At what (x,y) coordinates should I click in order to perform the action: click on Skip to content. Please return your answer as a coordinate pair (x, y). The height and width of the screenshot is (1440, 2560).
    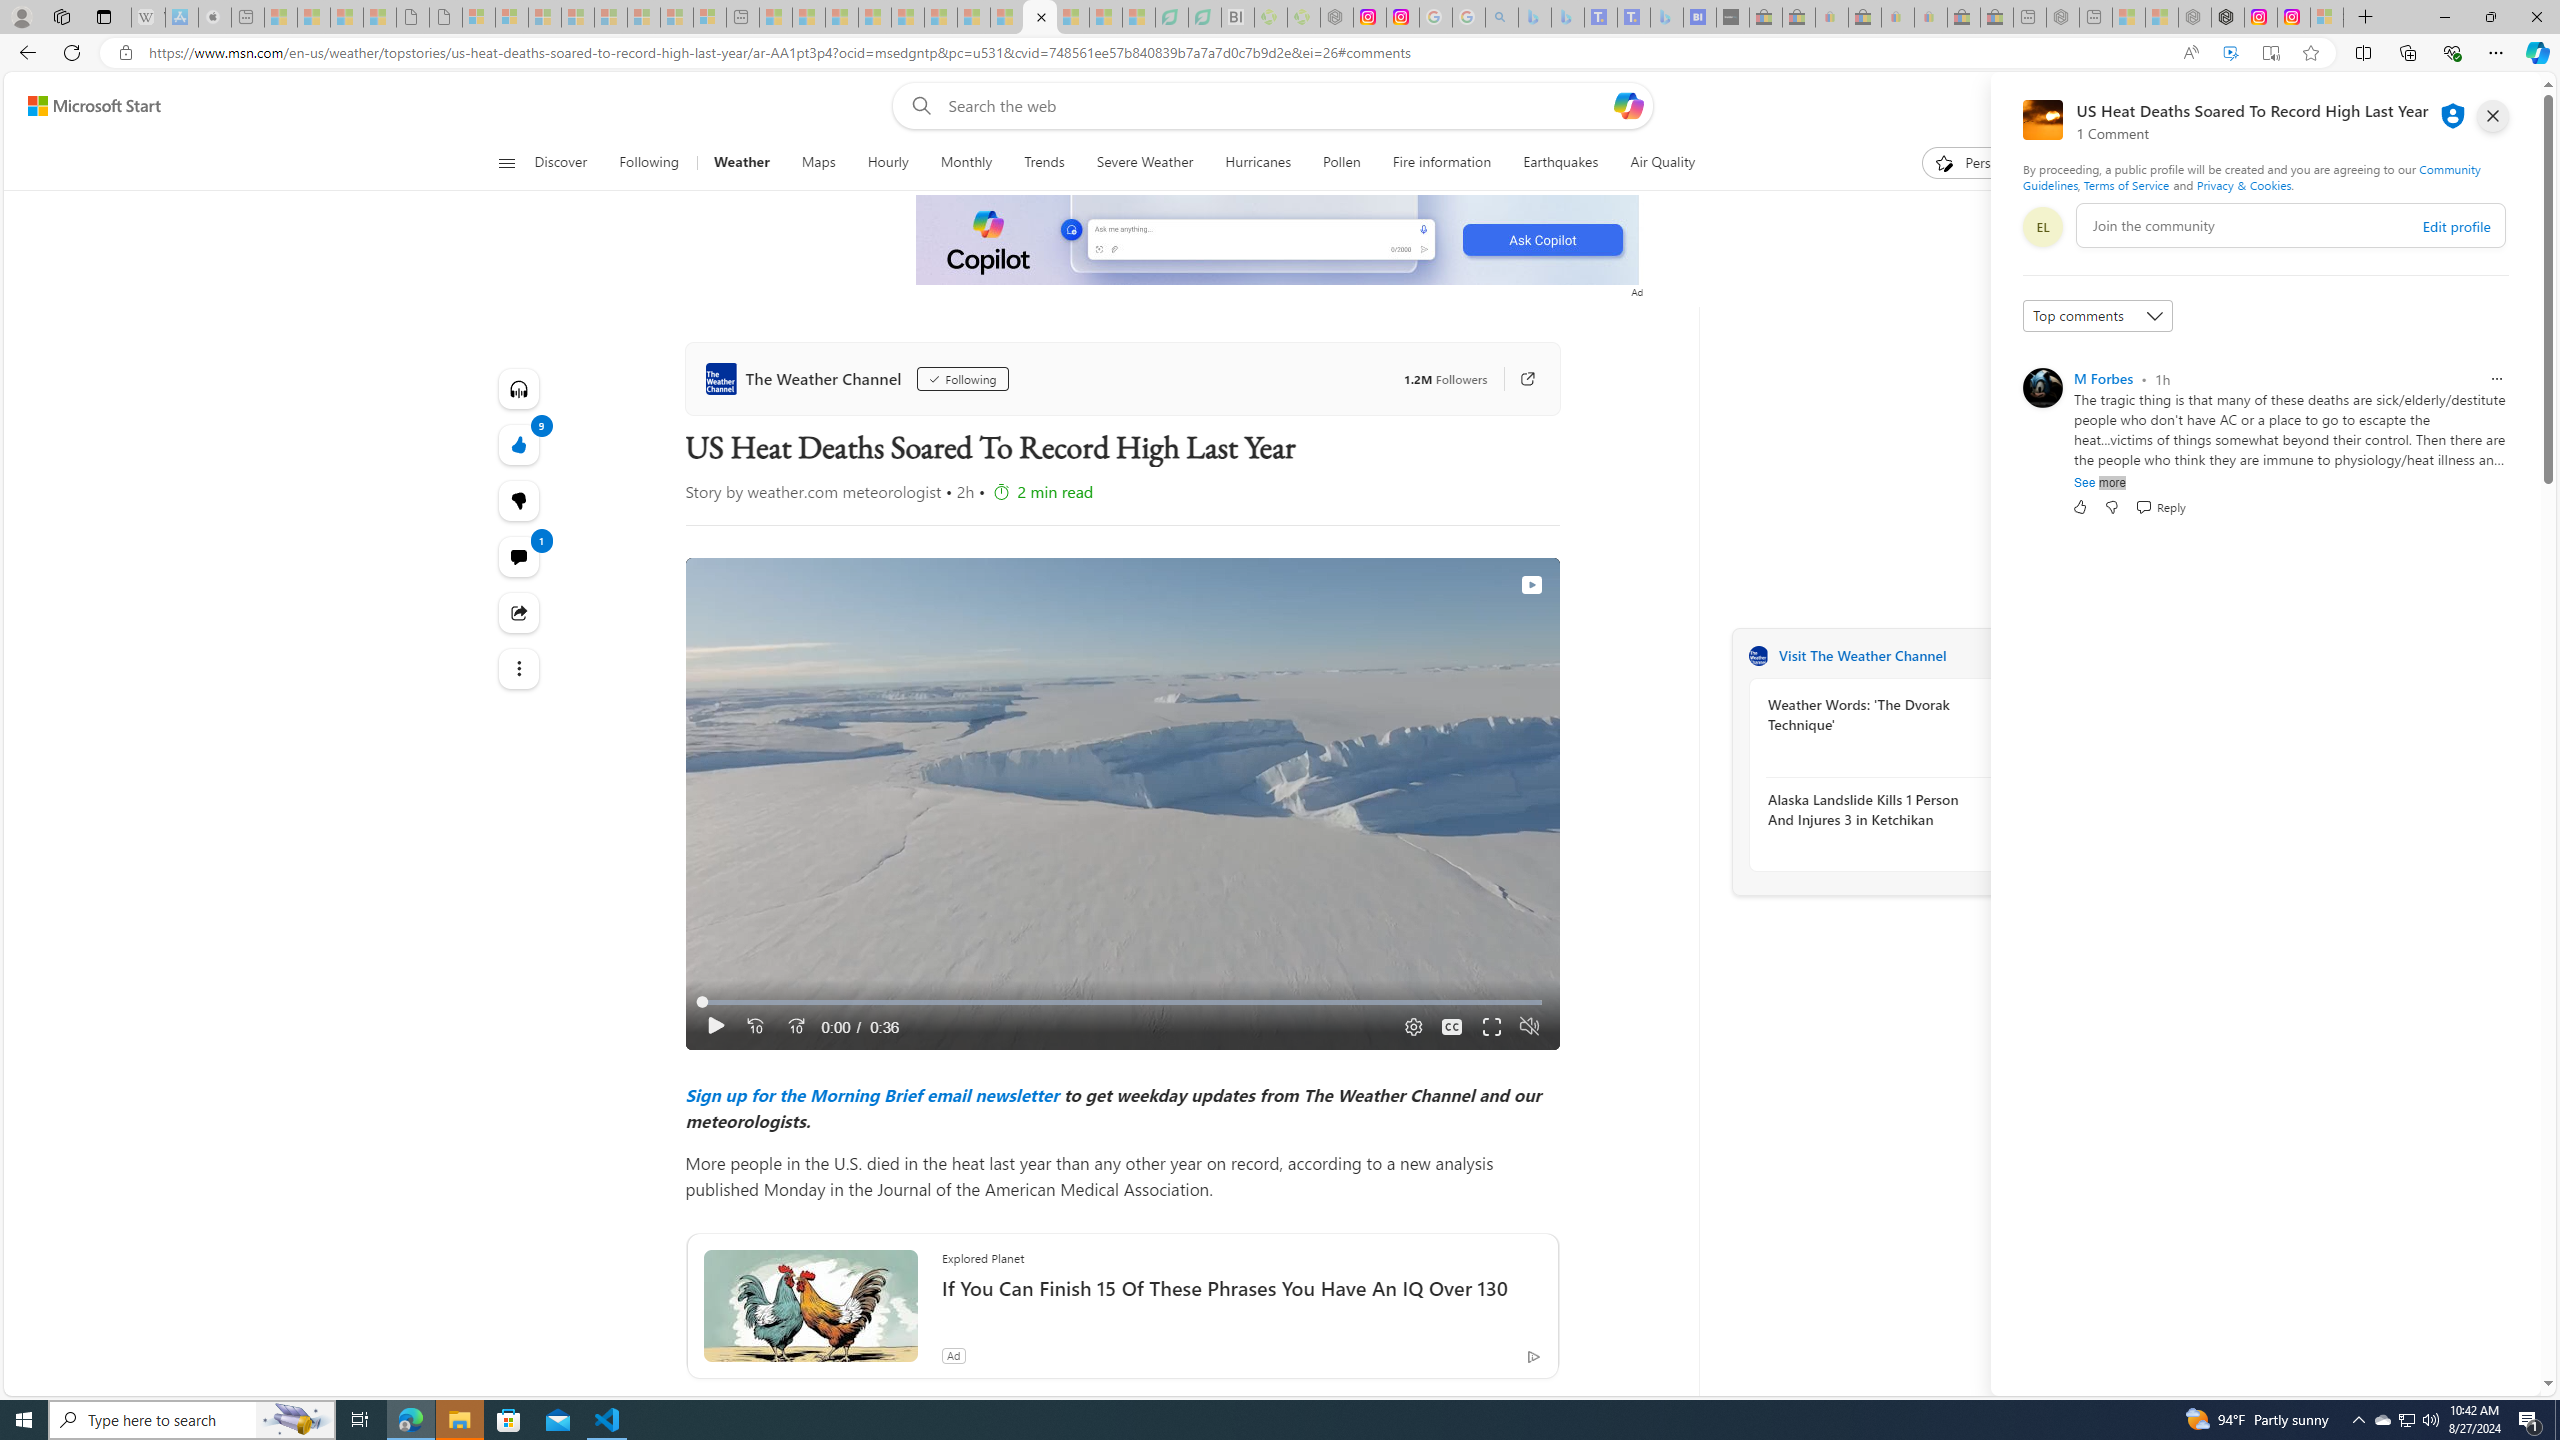
    Looking at the image, I should click on (86, 106).